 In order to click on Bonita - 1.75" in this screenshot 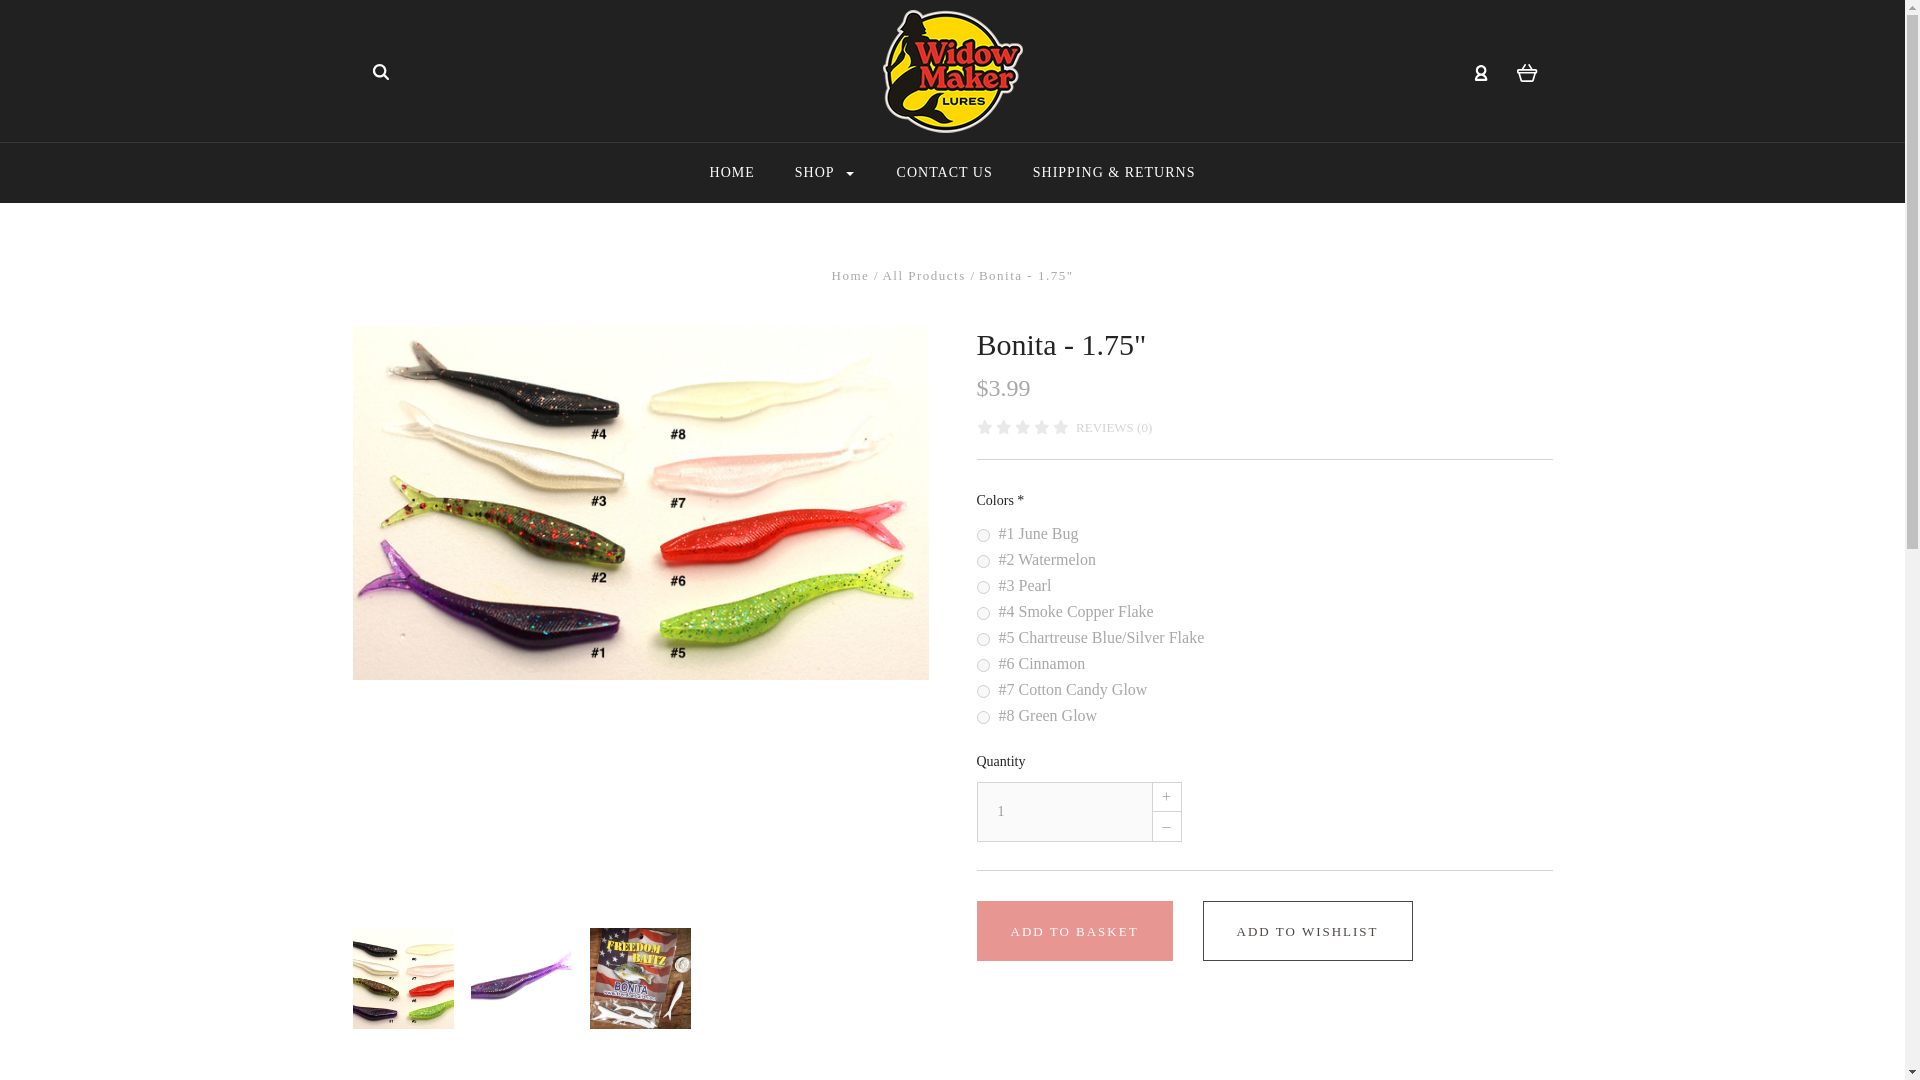, I will do `click(403, 978)`.